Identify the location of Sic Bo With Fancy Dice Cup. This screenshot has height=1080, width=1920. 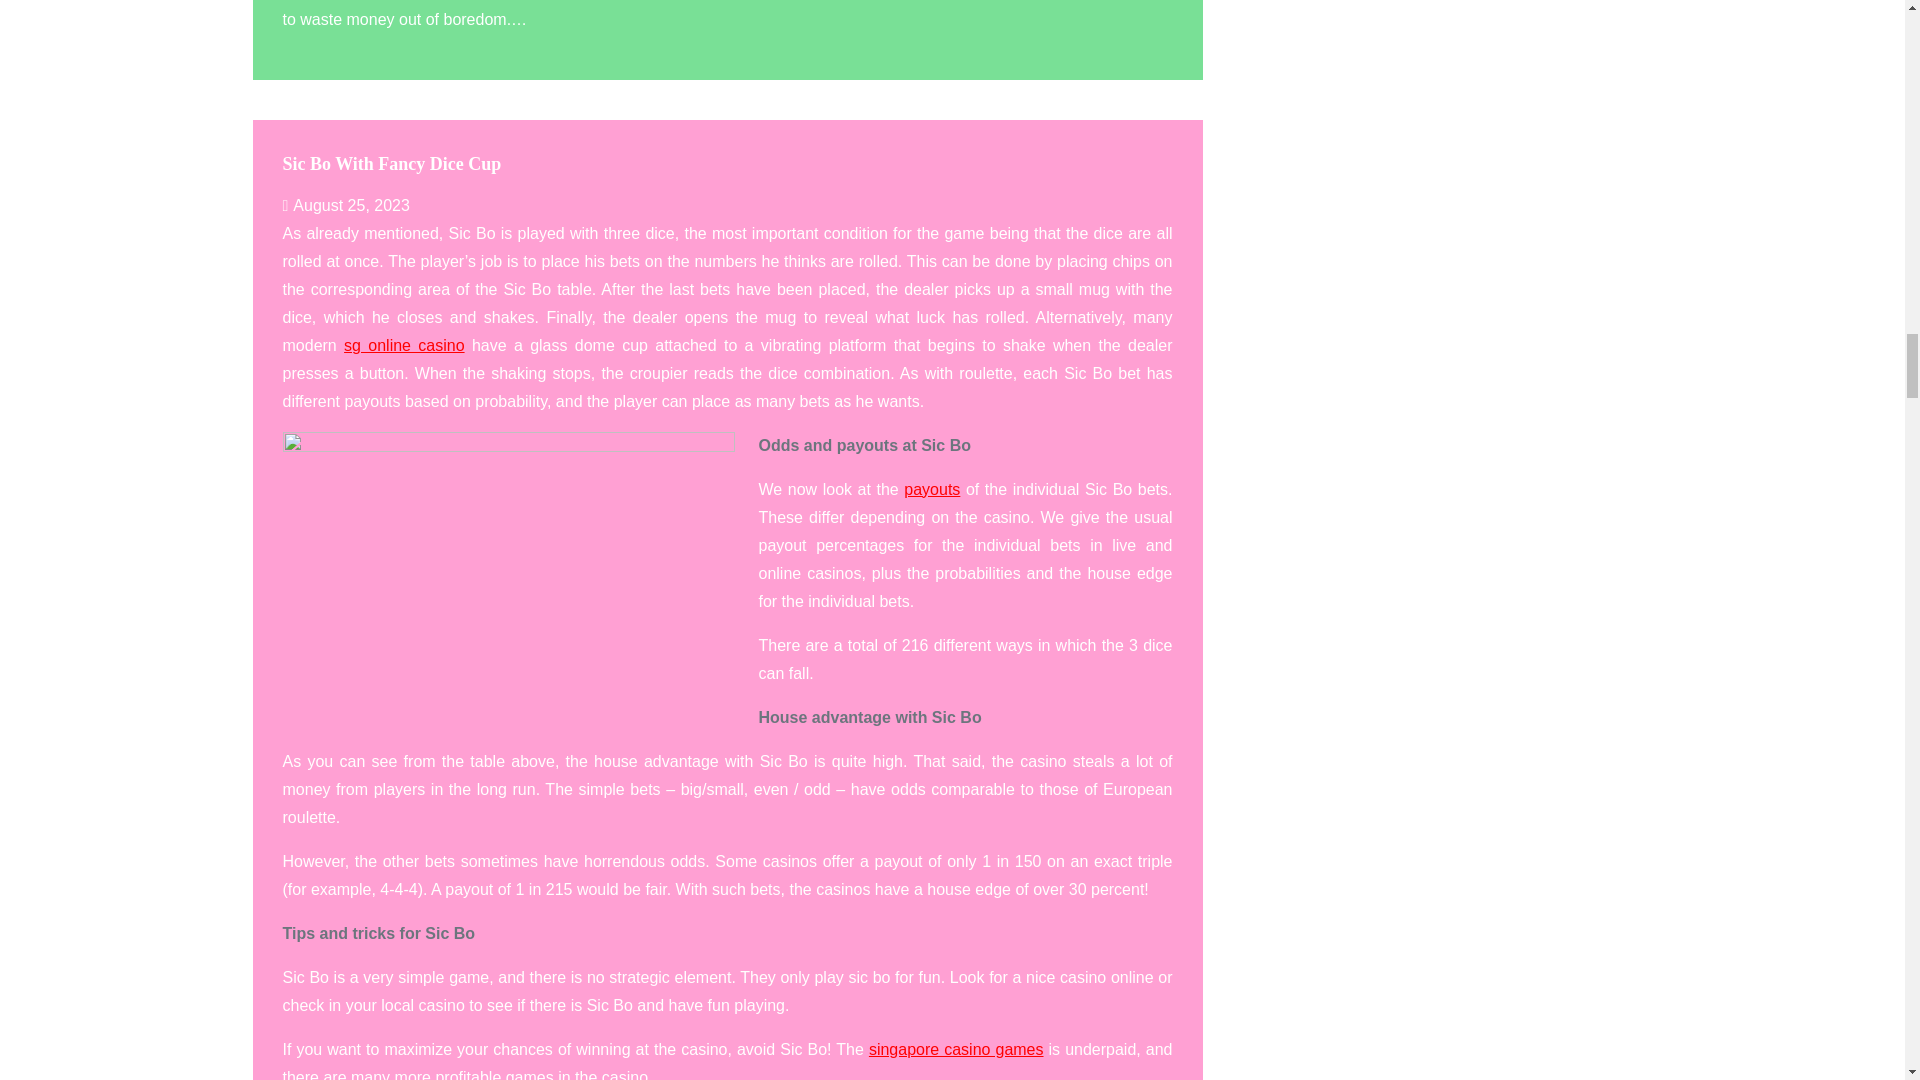
(392, 164).